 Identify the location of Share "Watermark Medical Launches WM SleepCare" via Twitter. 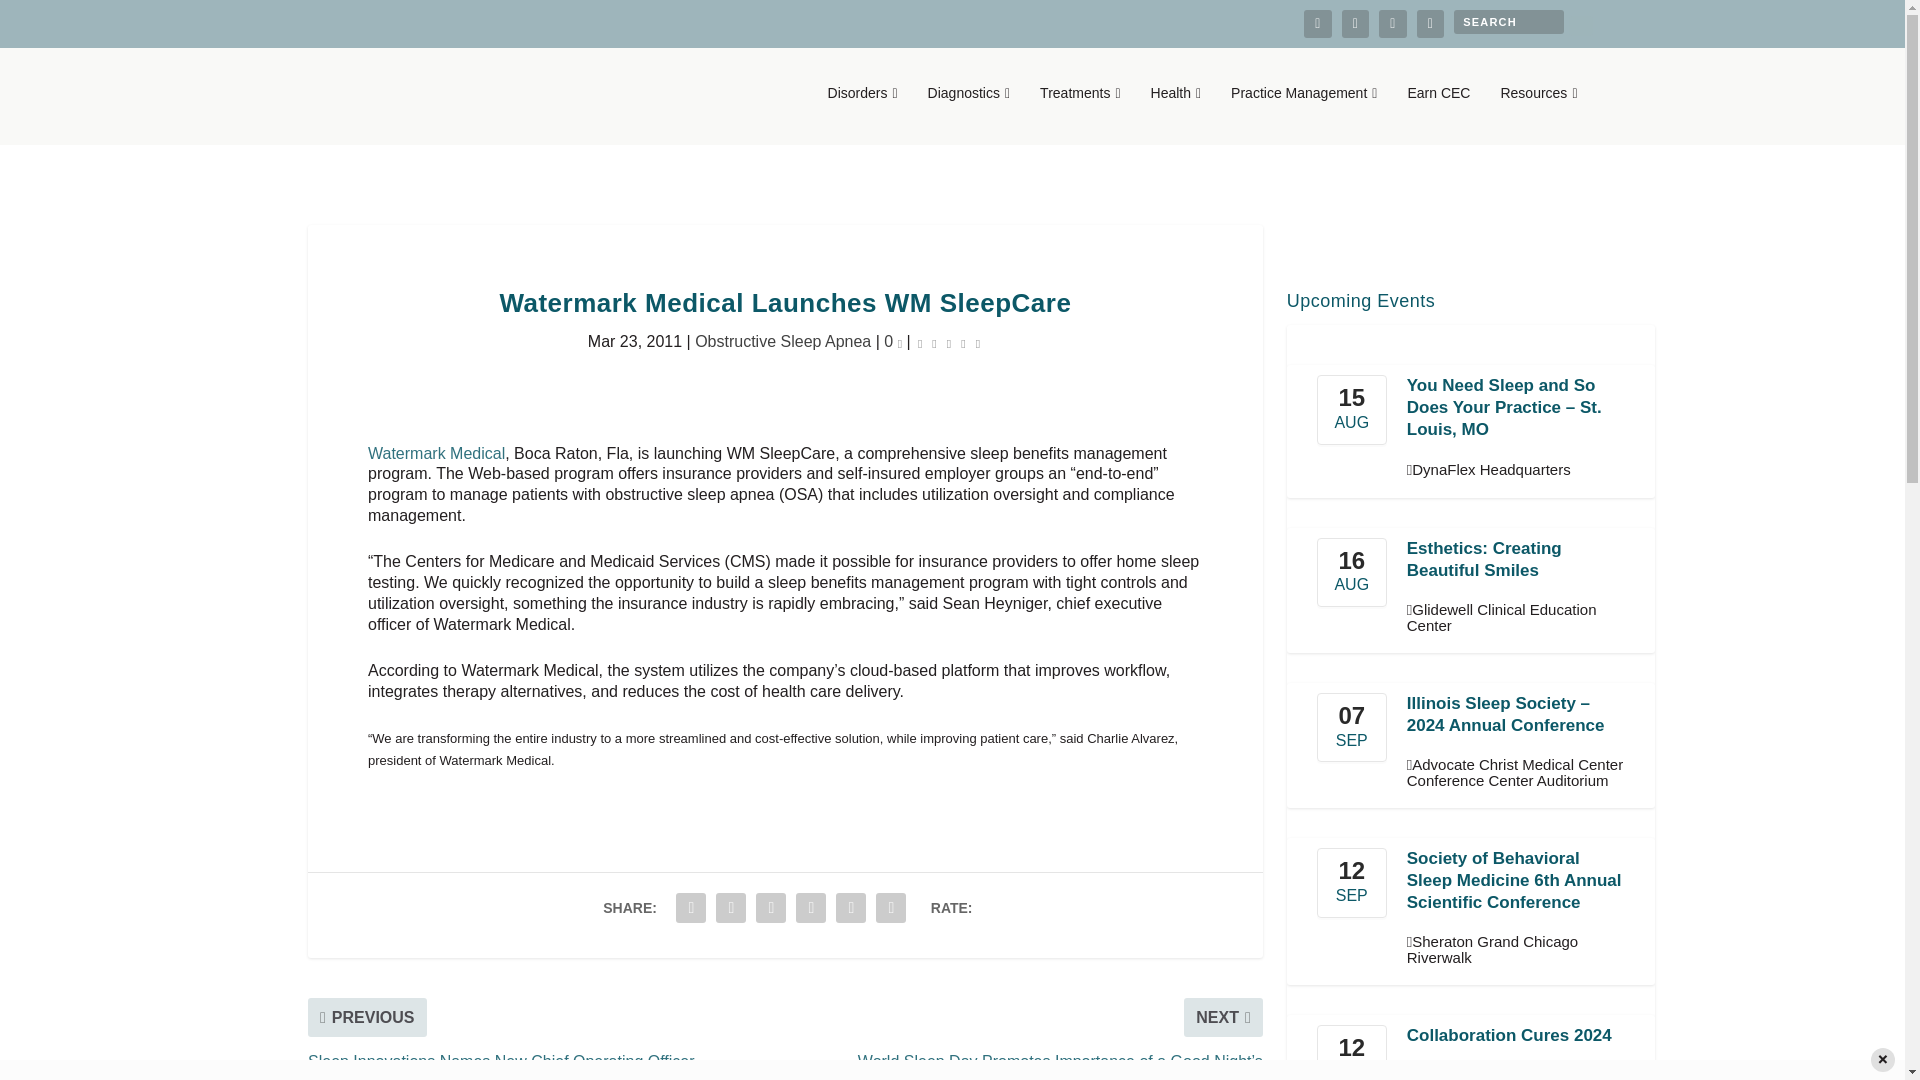
(730, 907).